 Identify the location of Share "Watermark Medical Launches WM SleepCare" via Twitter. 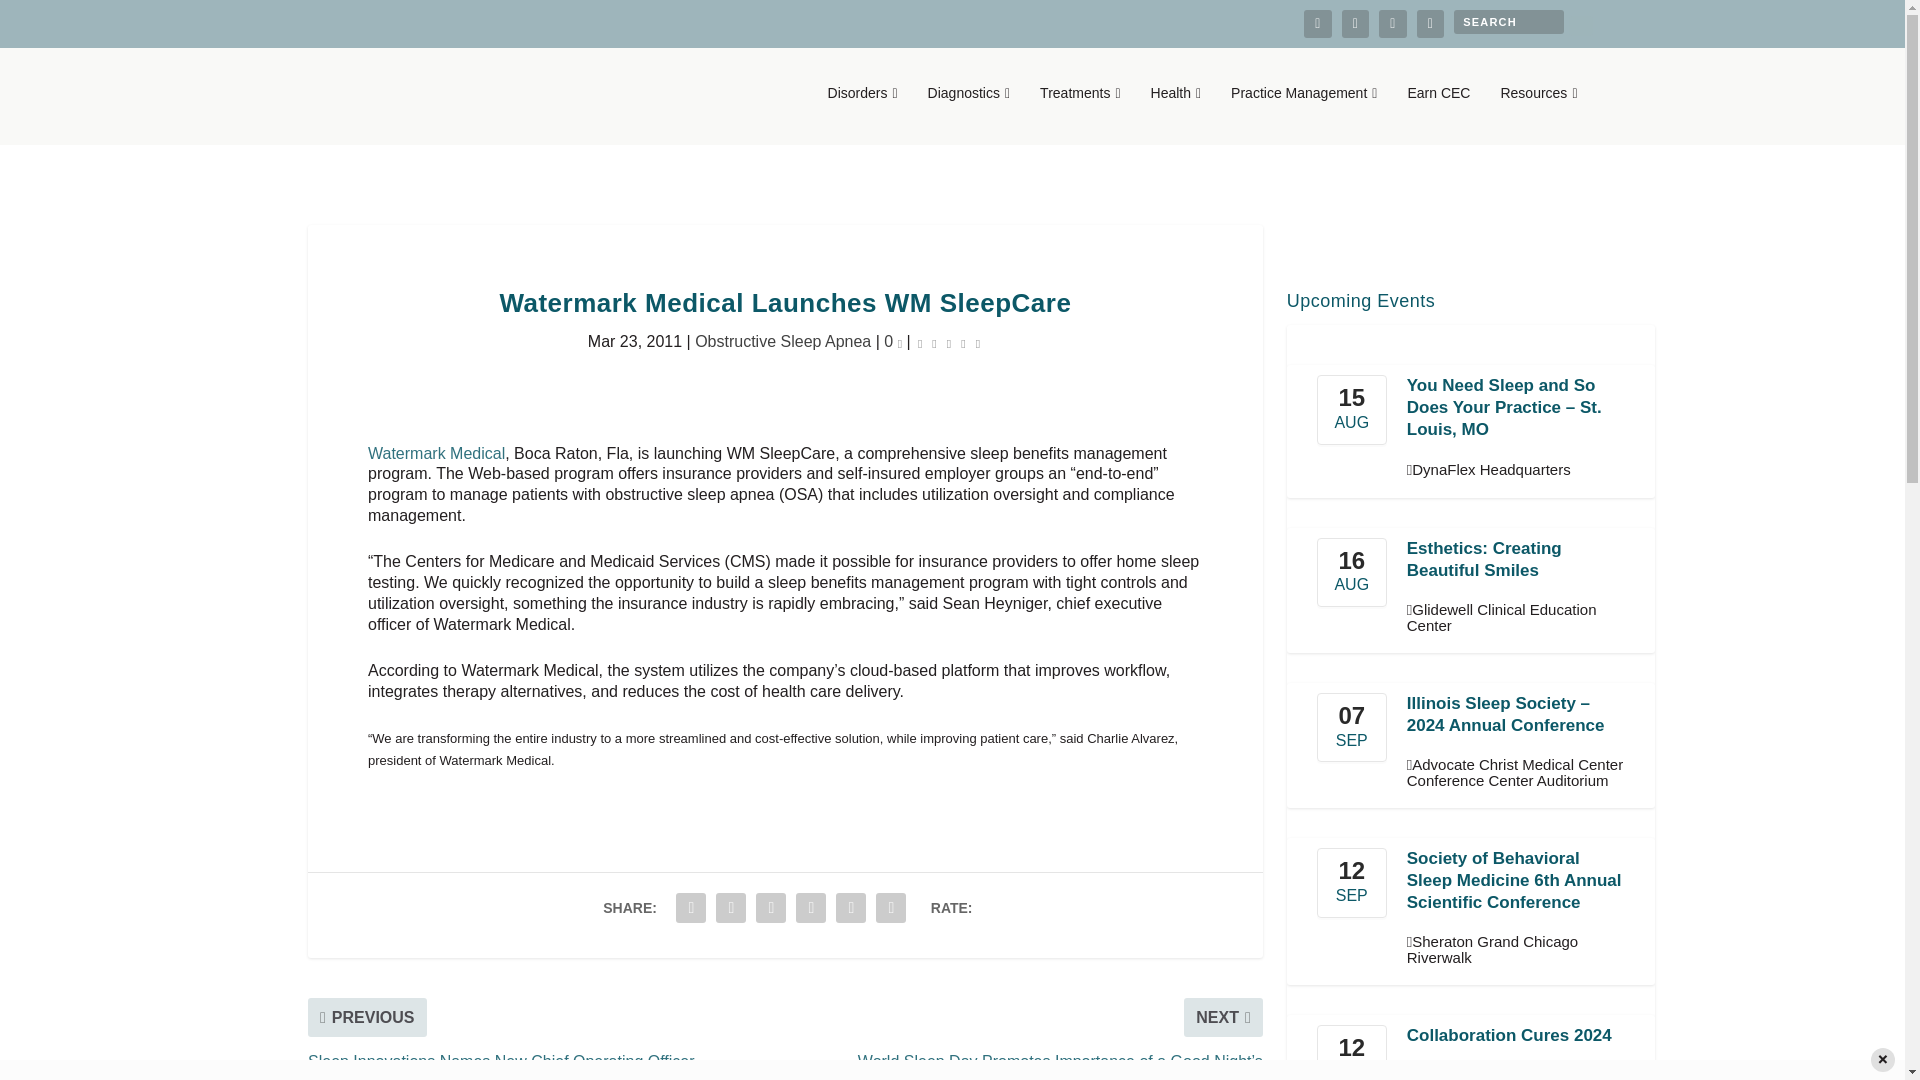
(730, 907).